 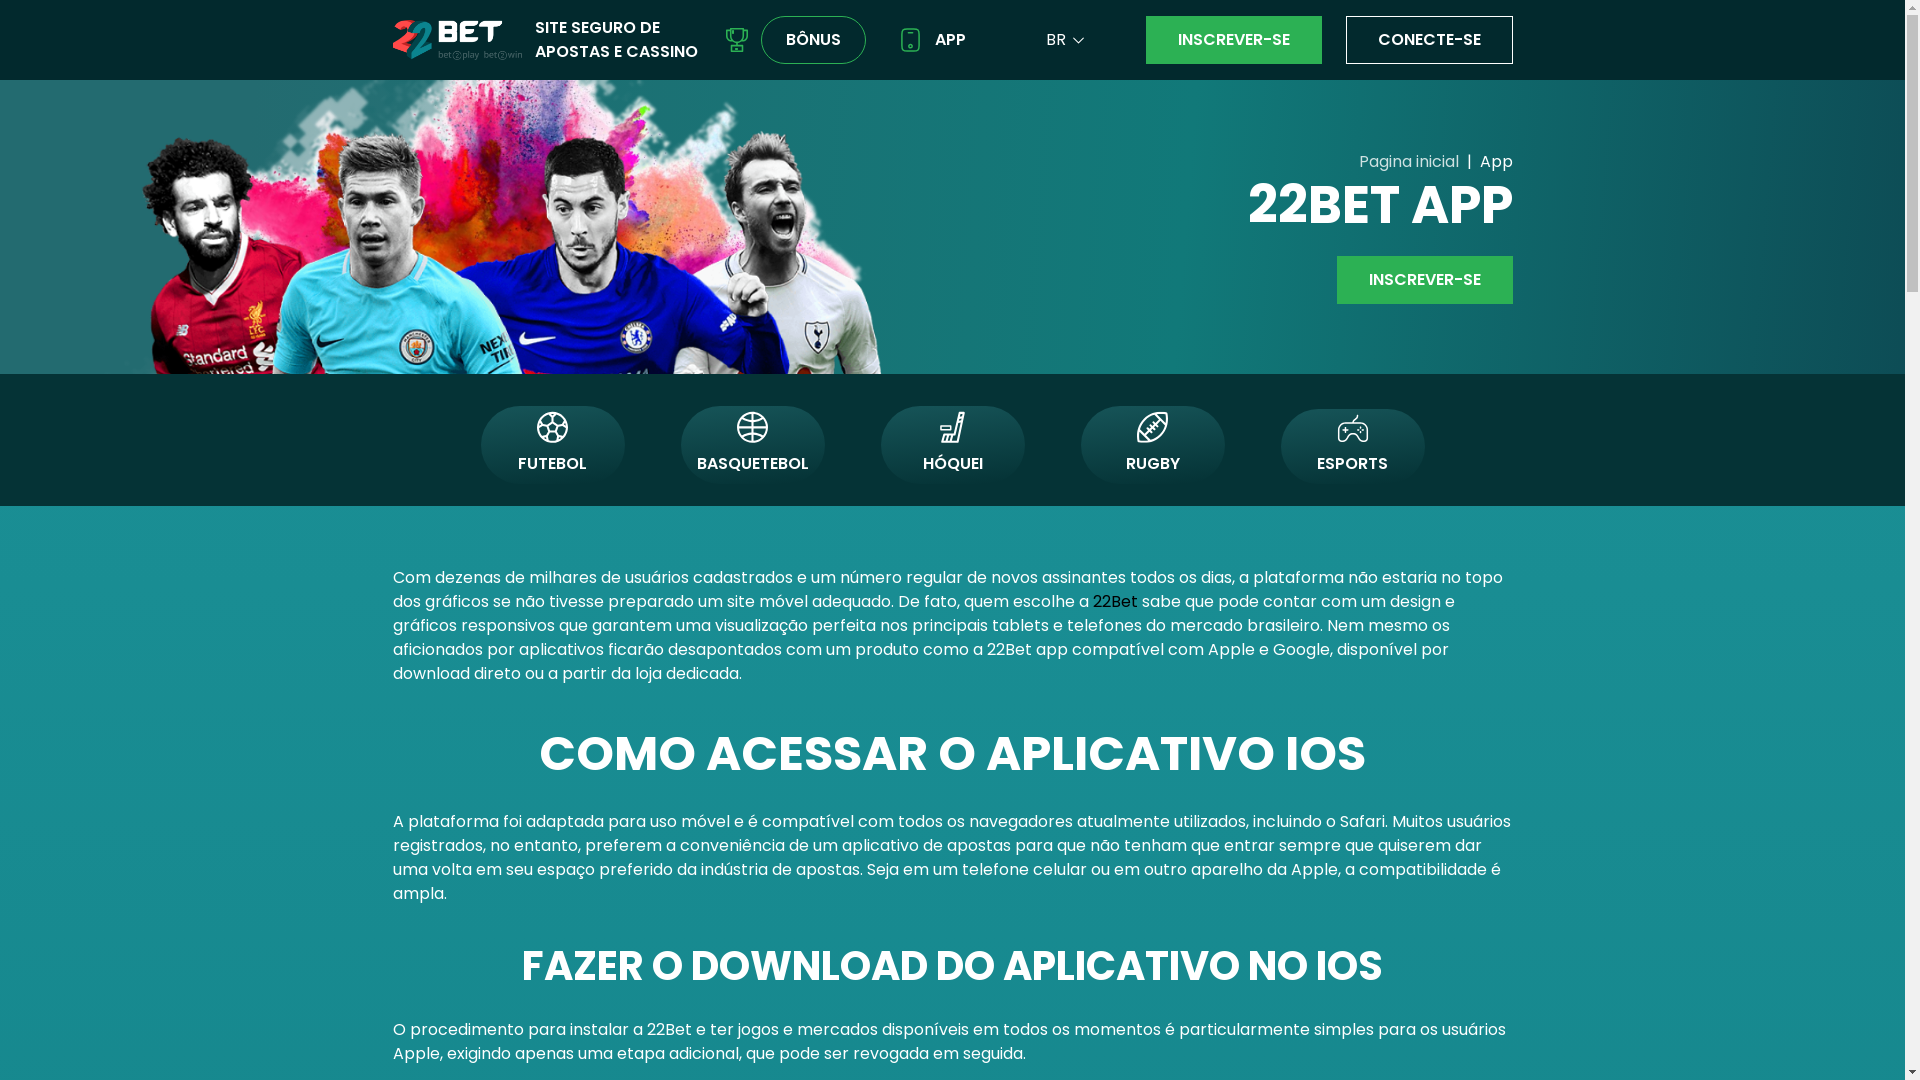 I want to click on Futebol, so click(x=552, y=427).